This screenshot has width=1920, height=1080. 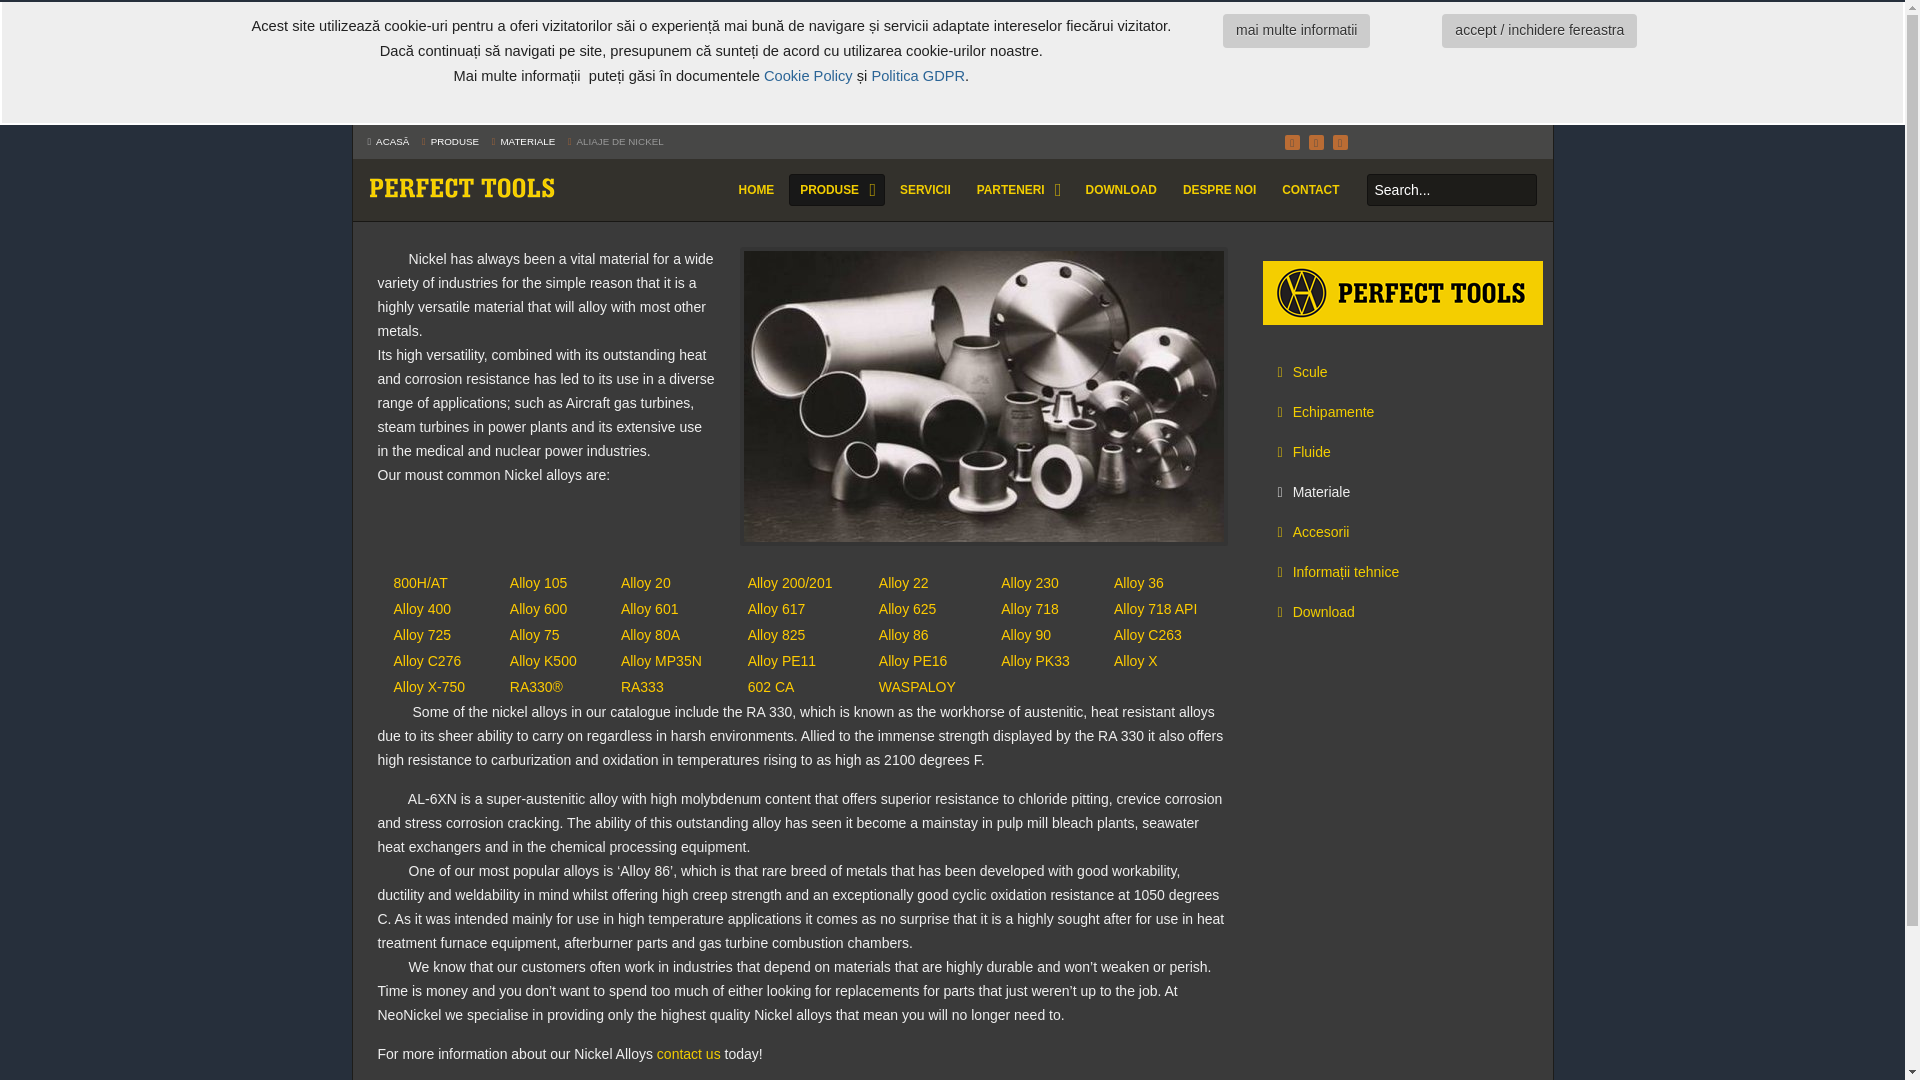 I want to click on PRODUSE, so click(x=836, y=190).